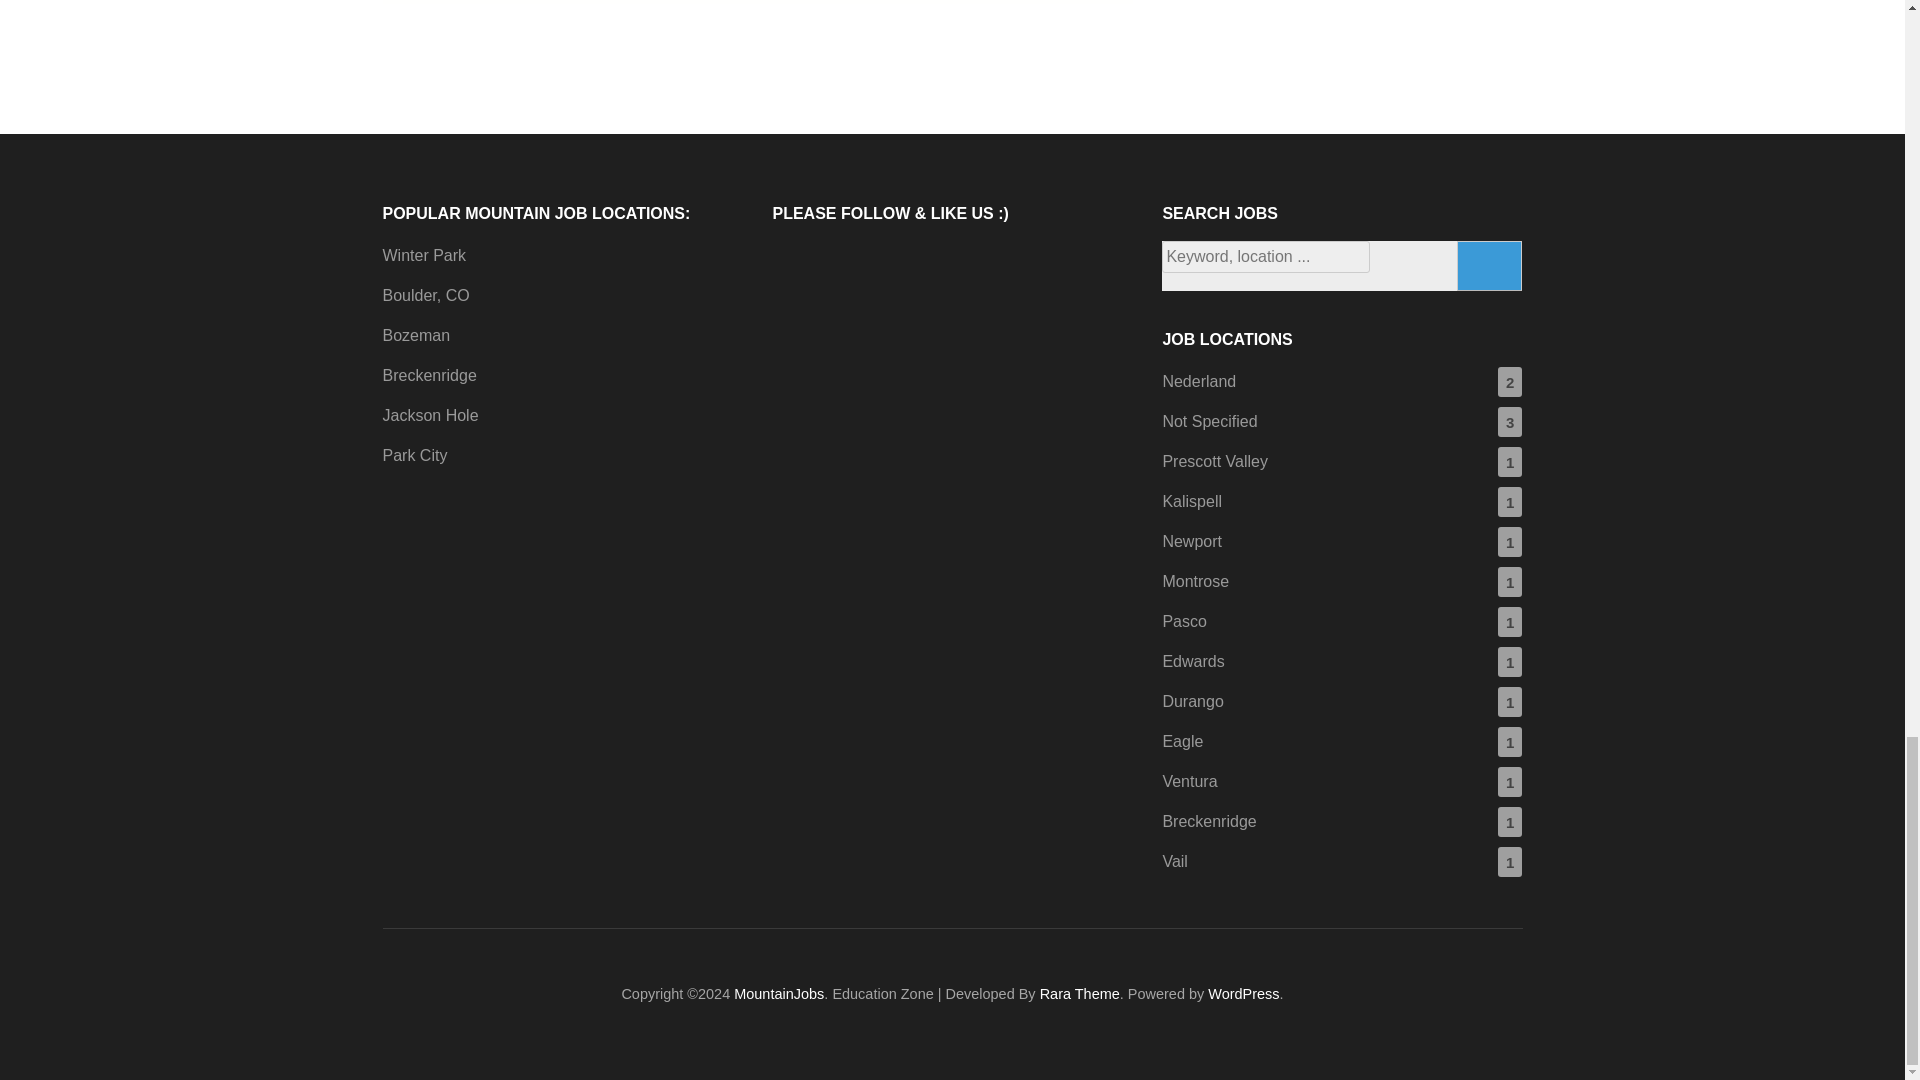  What do you see at coordinates (1490, 265) in the screenshot?
I see `Search` at bounding box center [1490, 265].